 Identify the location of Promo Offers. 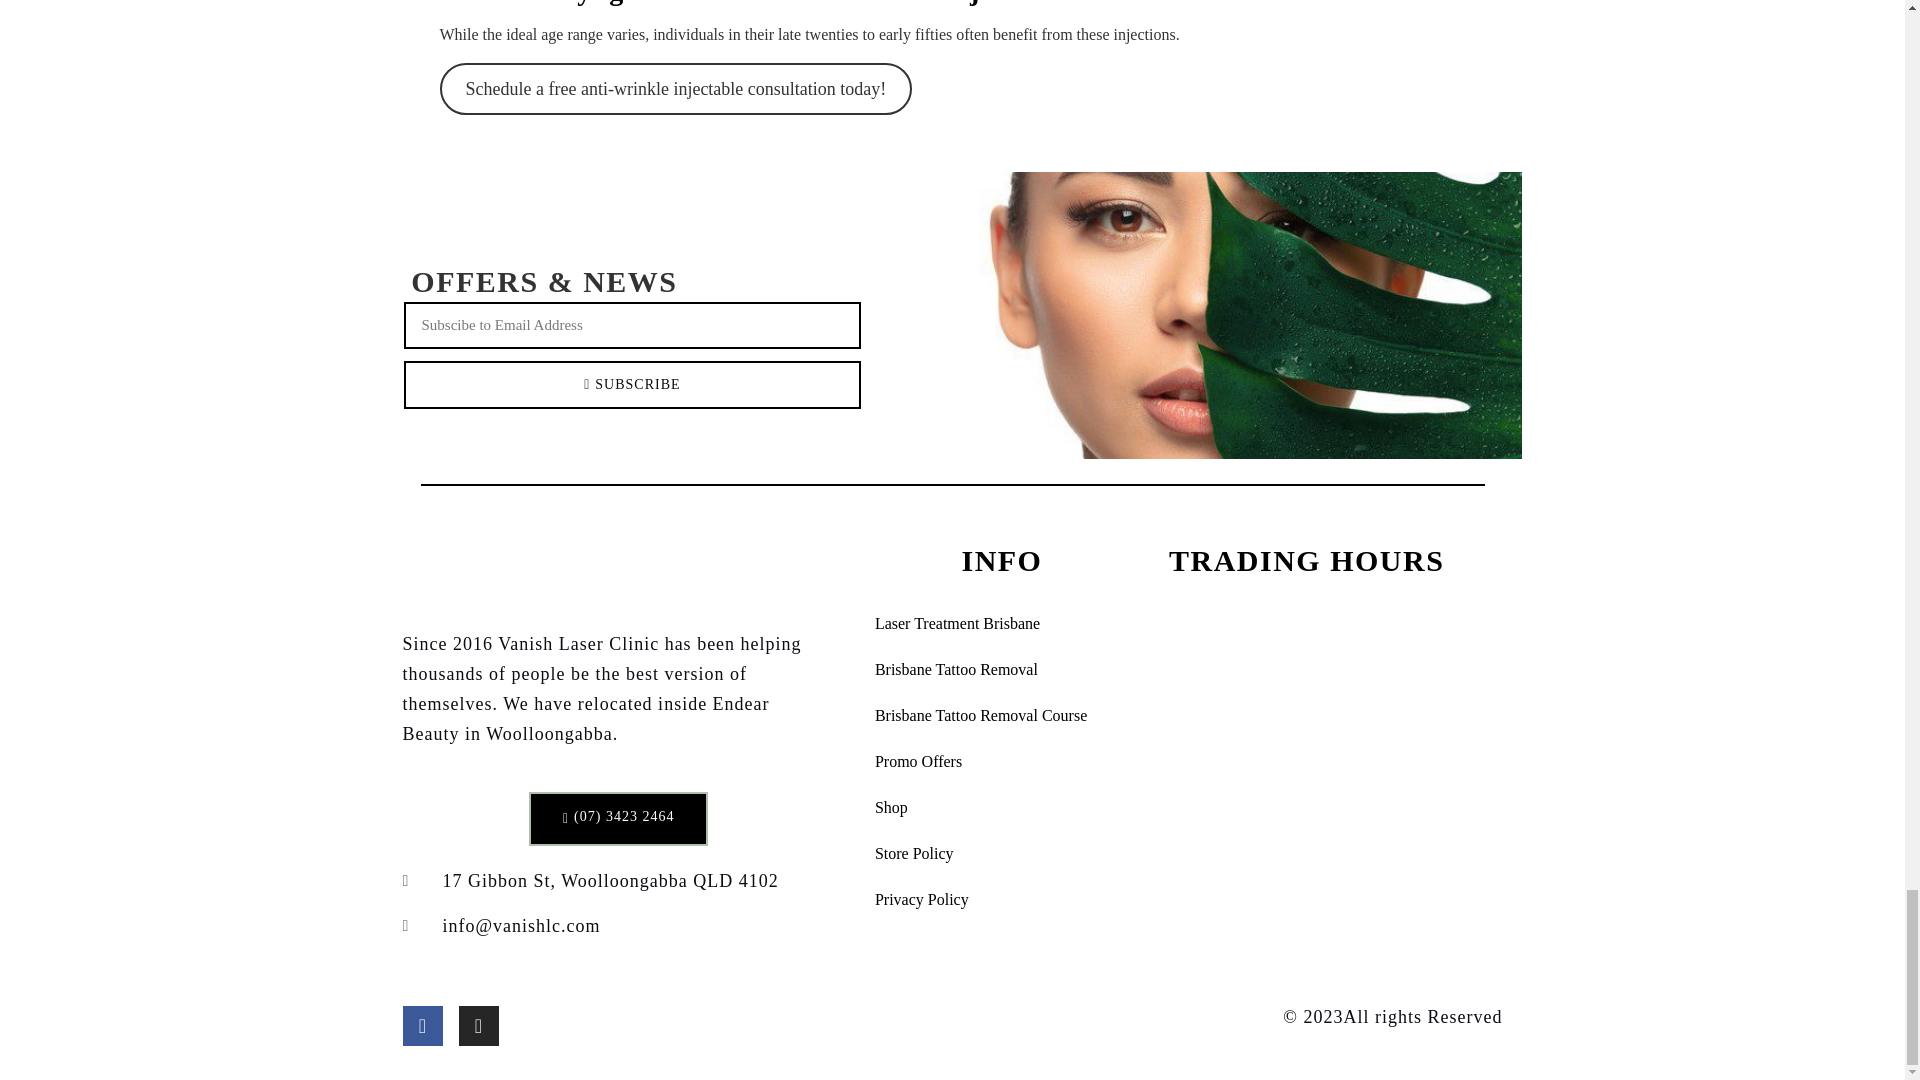
(1001, 762).